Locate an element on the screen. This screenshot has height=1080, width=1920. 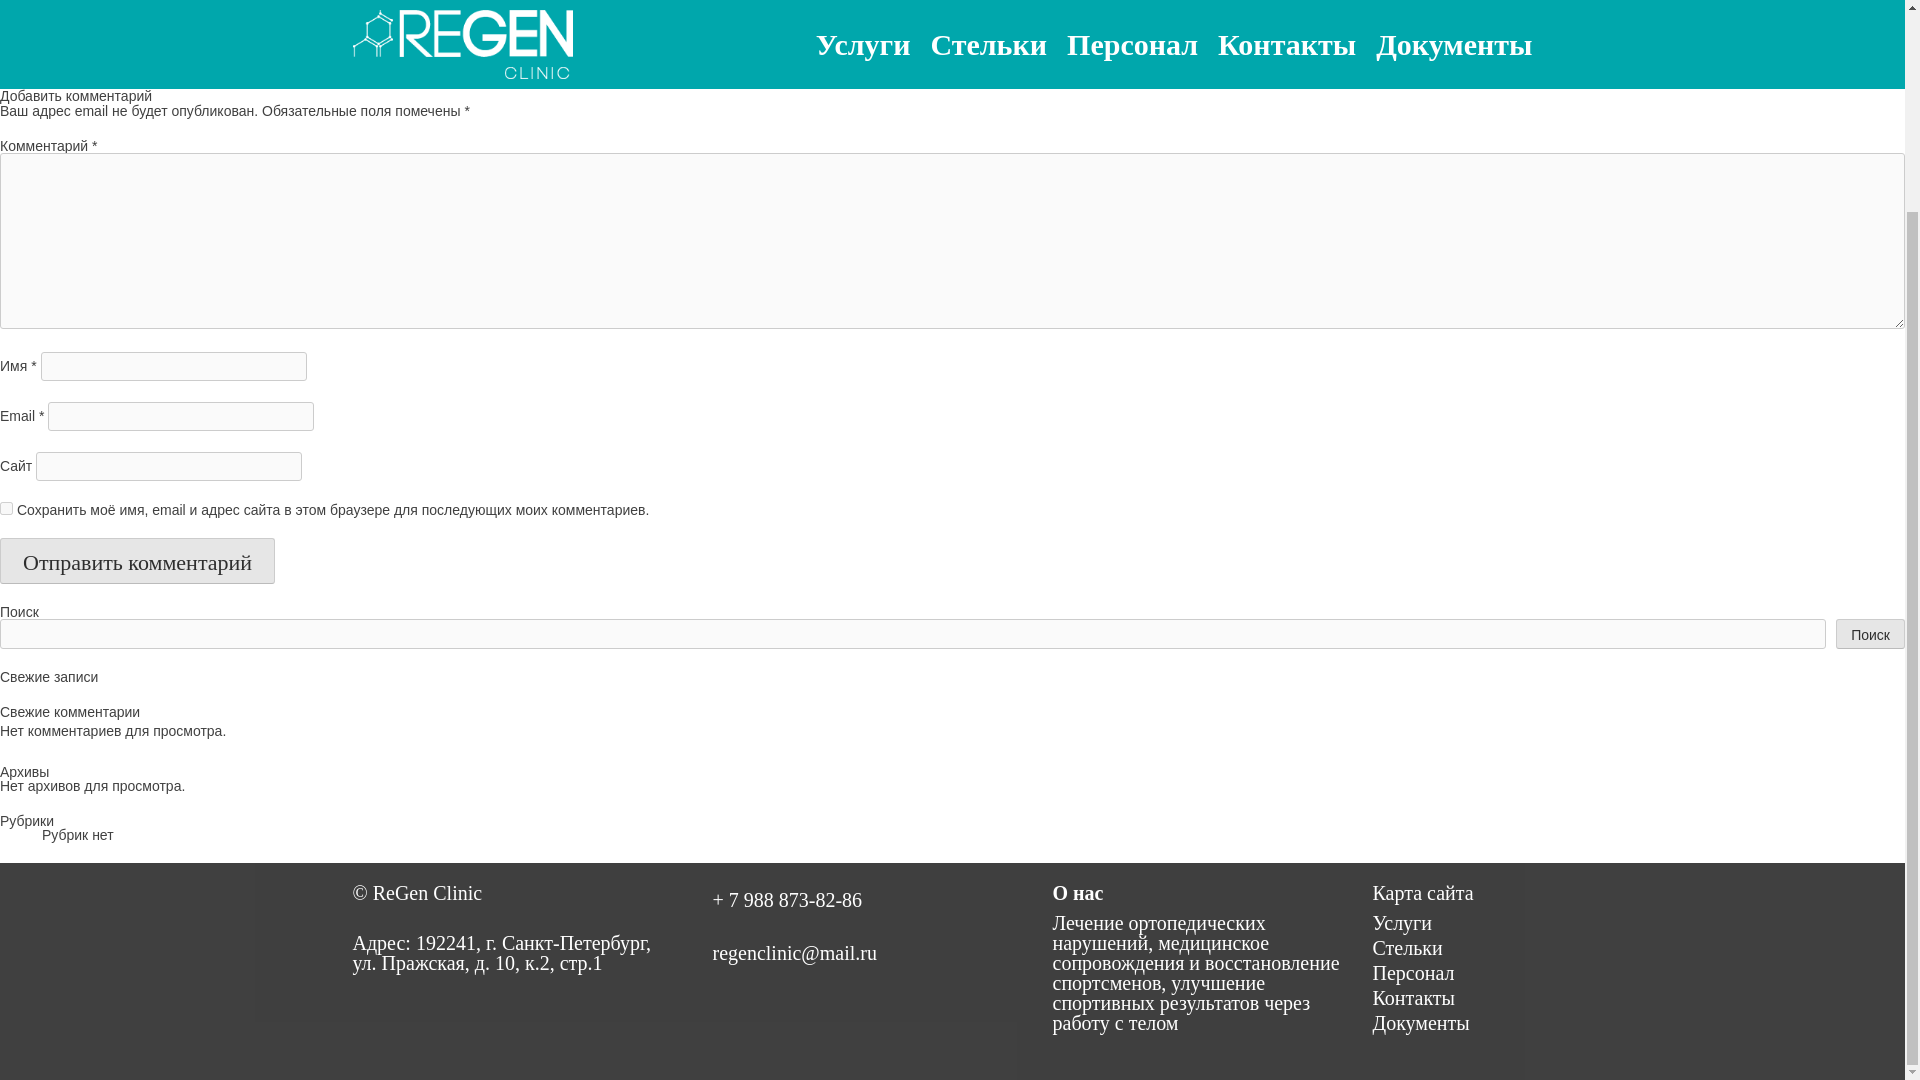
yes is located at coordinates (6, 508).